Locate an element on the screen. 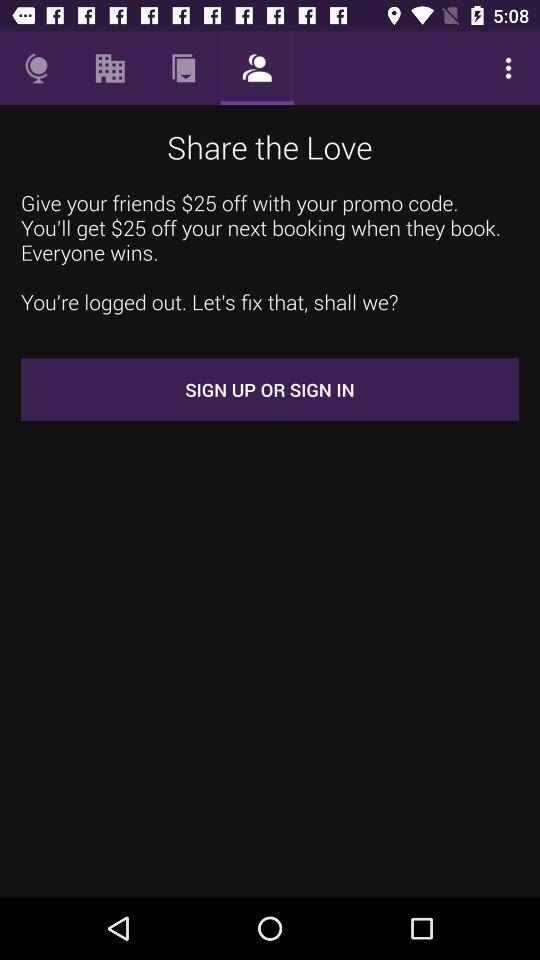 This screenshot has height=960, width=540. flip to sign up or item is located at coordinates (270, 390).